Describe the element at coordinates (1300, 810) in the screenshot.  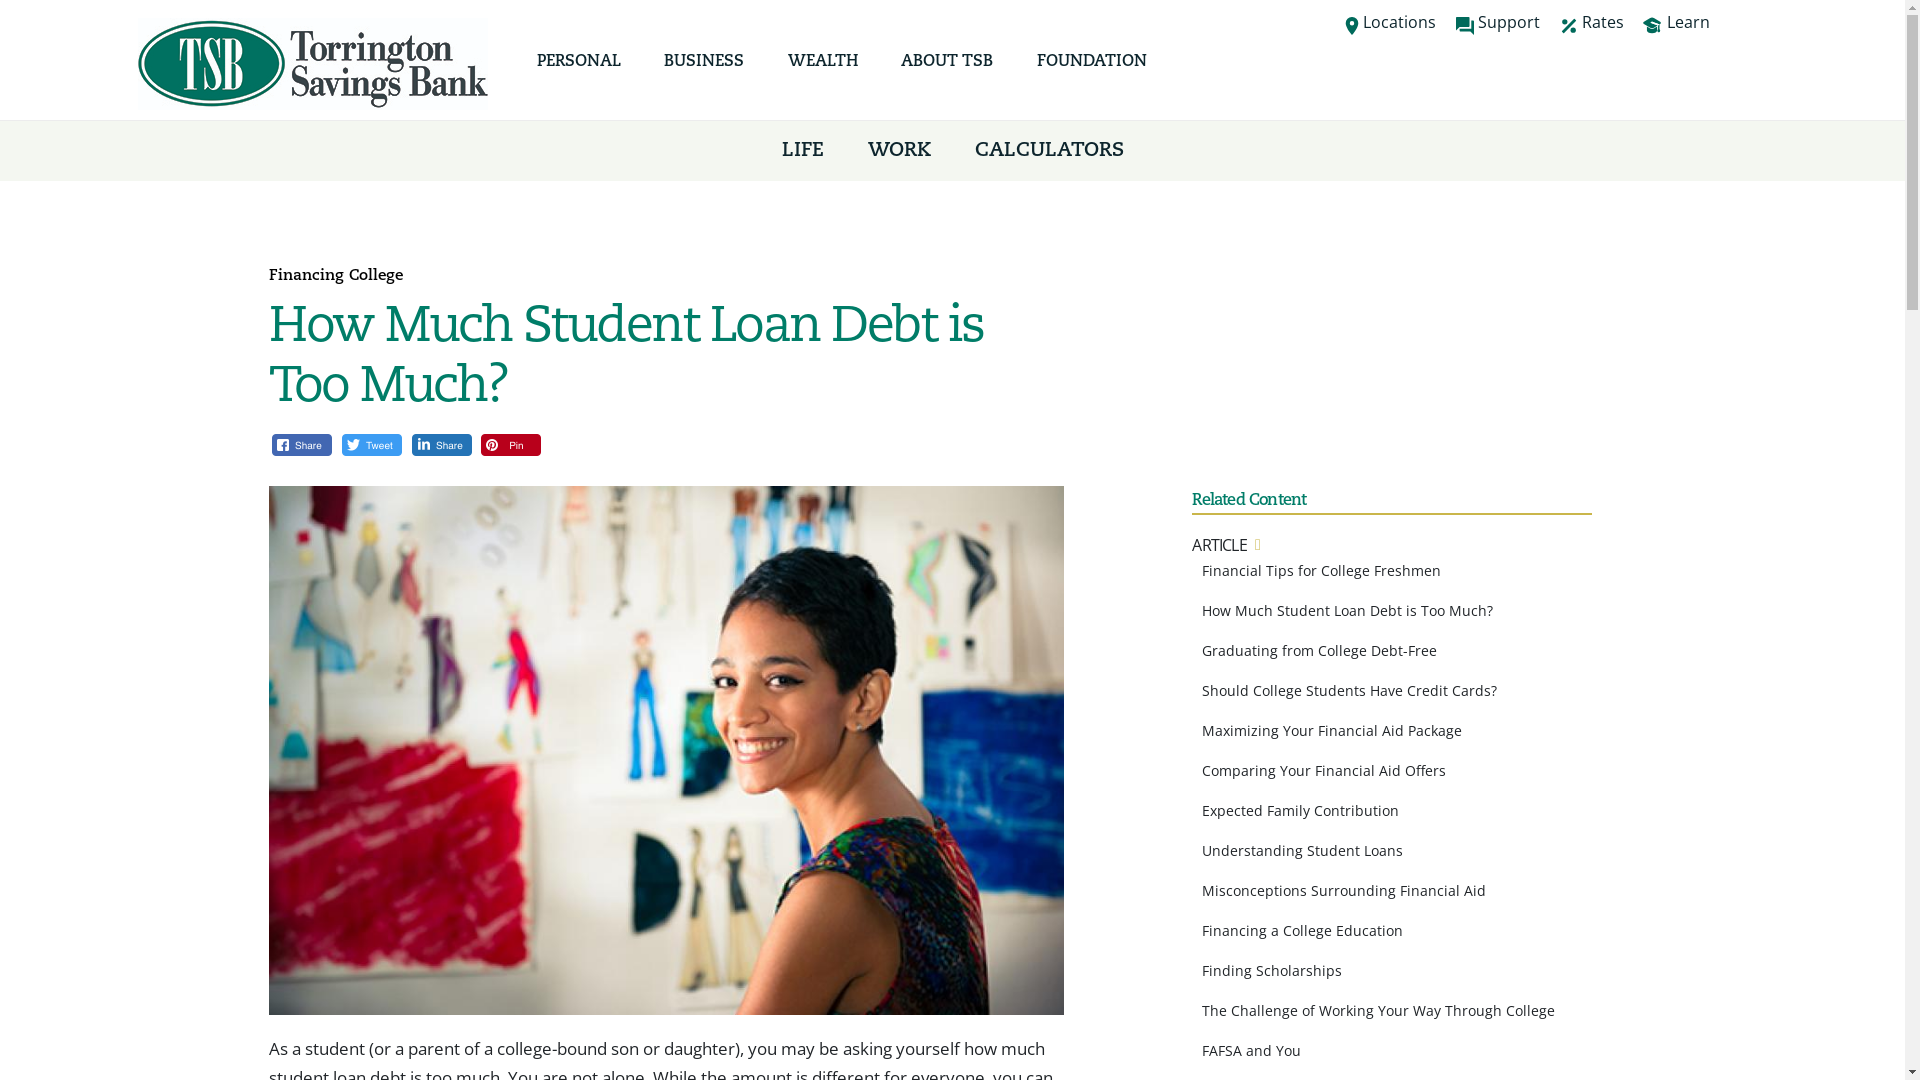
I see `Expected Family Contribution` at that location.